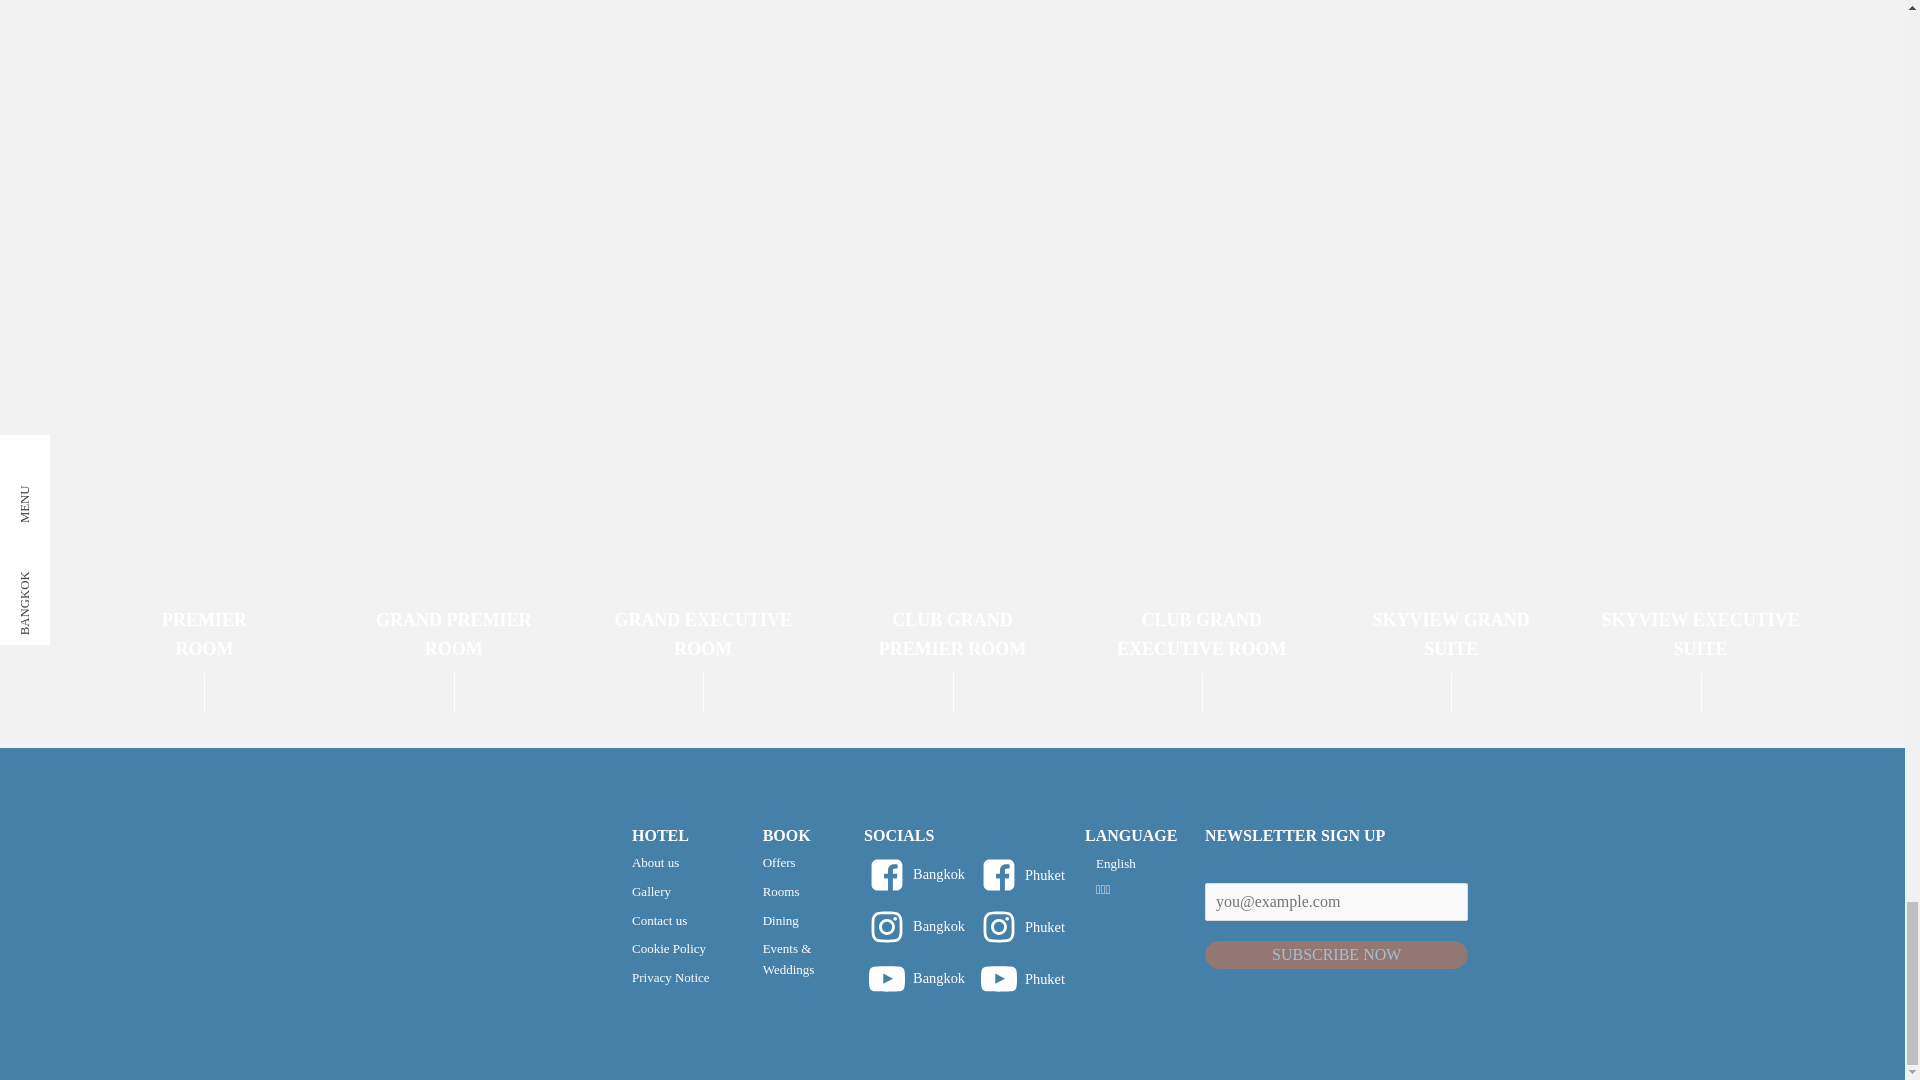 The height and width of the screenshot is (1080, 1920). I want to click on Bangkok, so click(670, 863).